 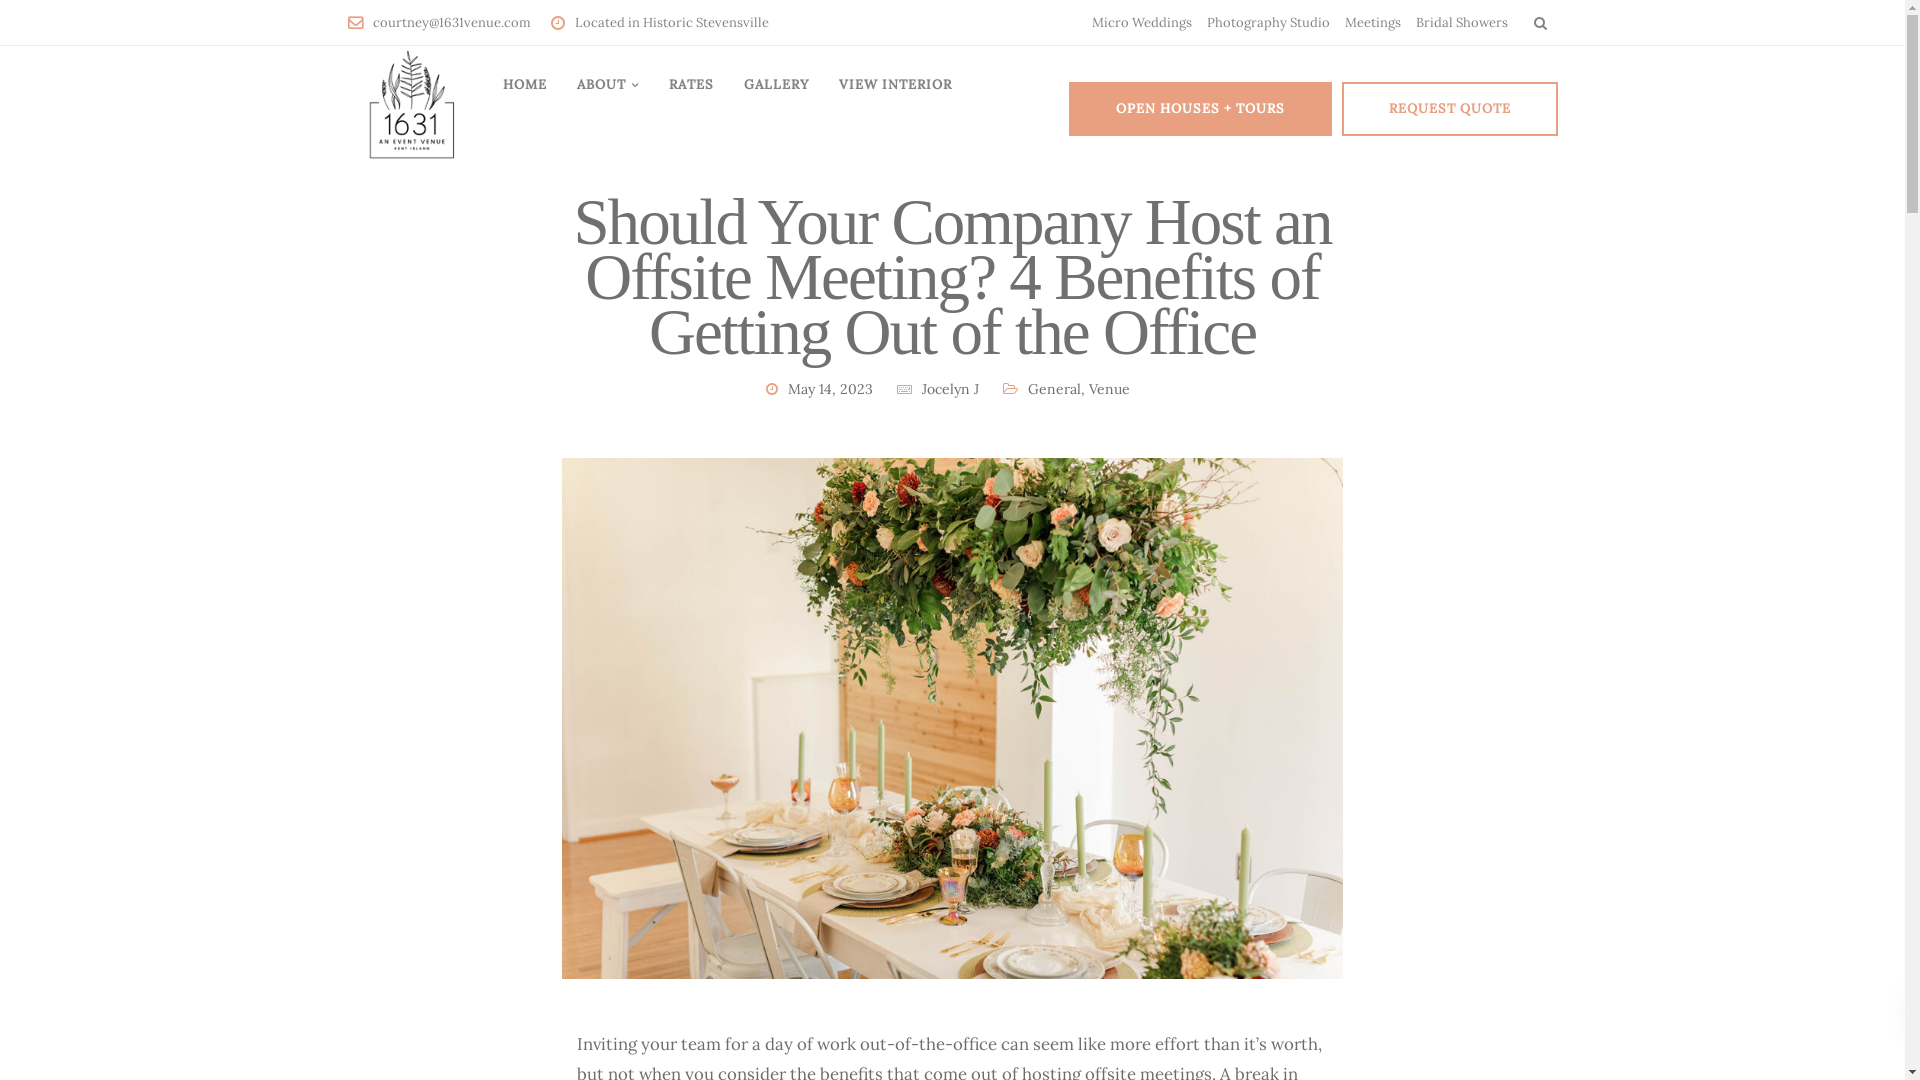 What do you see at coordinates (1372, 22) in the screenshot?
I see `Meetings` at bounding box center [1372, 22].